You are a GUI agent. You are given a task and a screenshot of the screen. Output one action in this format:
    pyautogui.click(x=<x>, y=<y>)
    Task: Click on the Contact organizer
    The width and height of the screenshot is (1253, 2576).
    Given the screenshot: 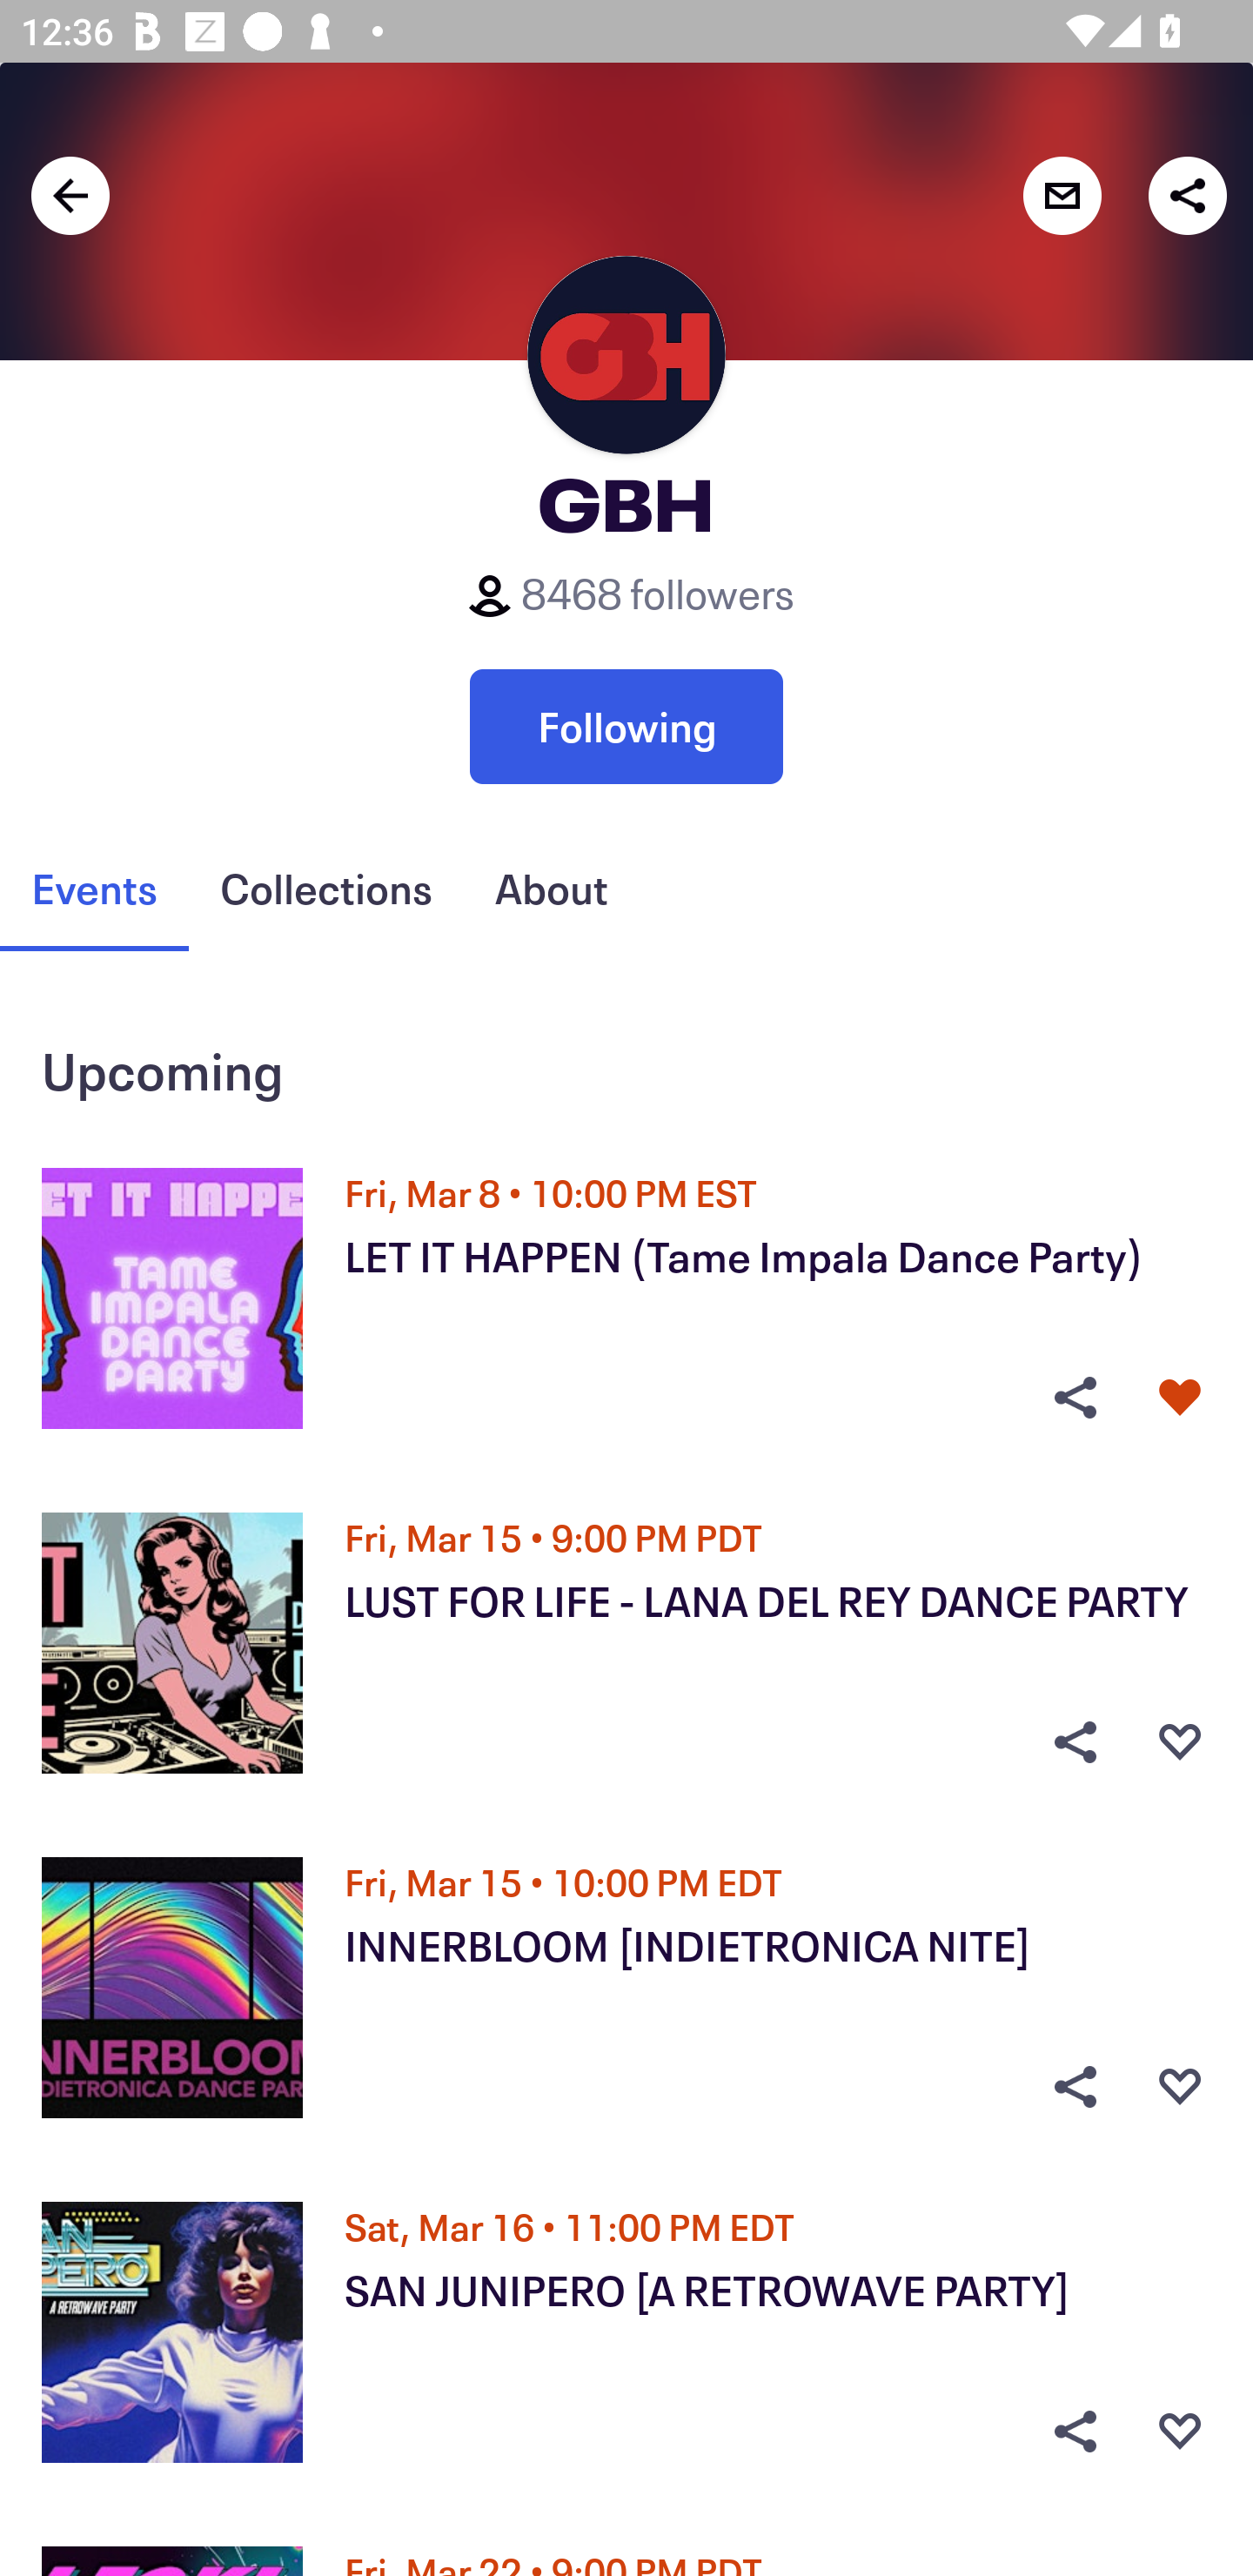 What is the action you would take?
    pyautogui.click(x=1062, y=195)
    